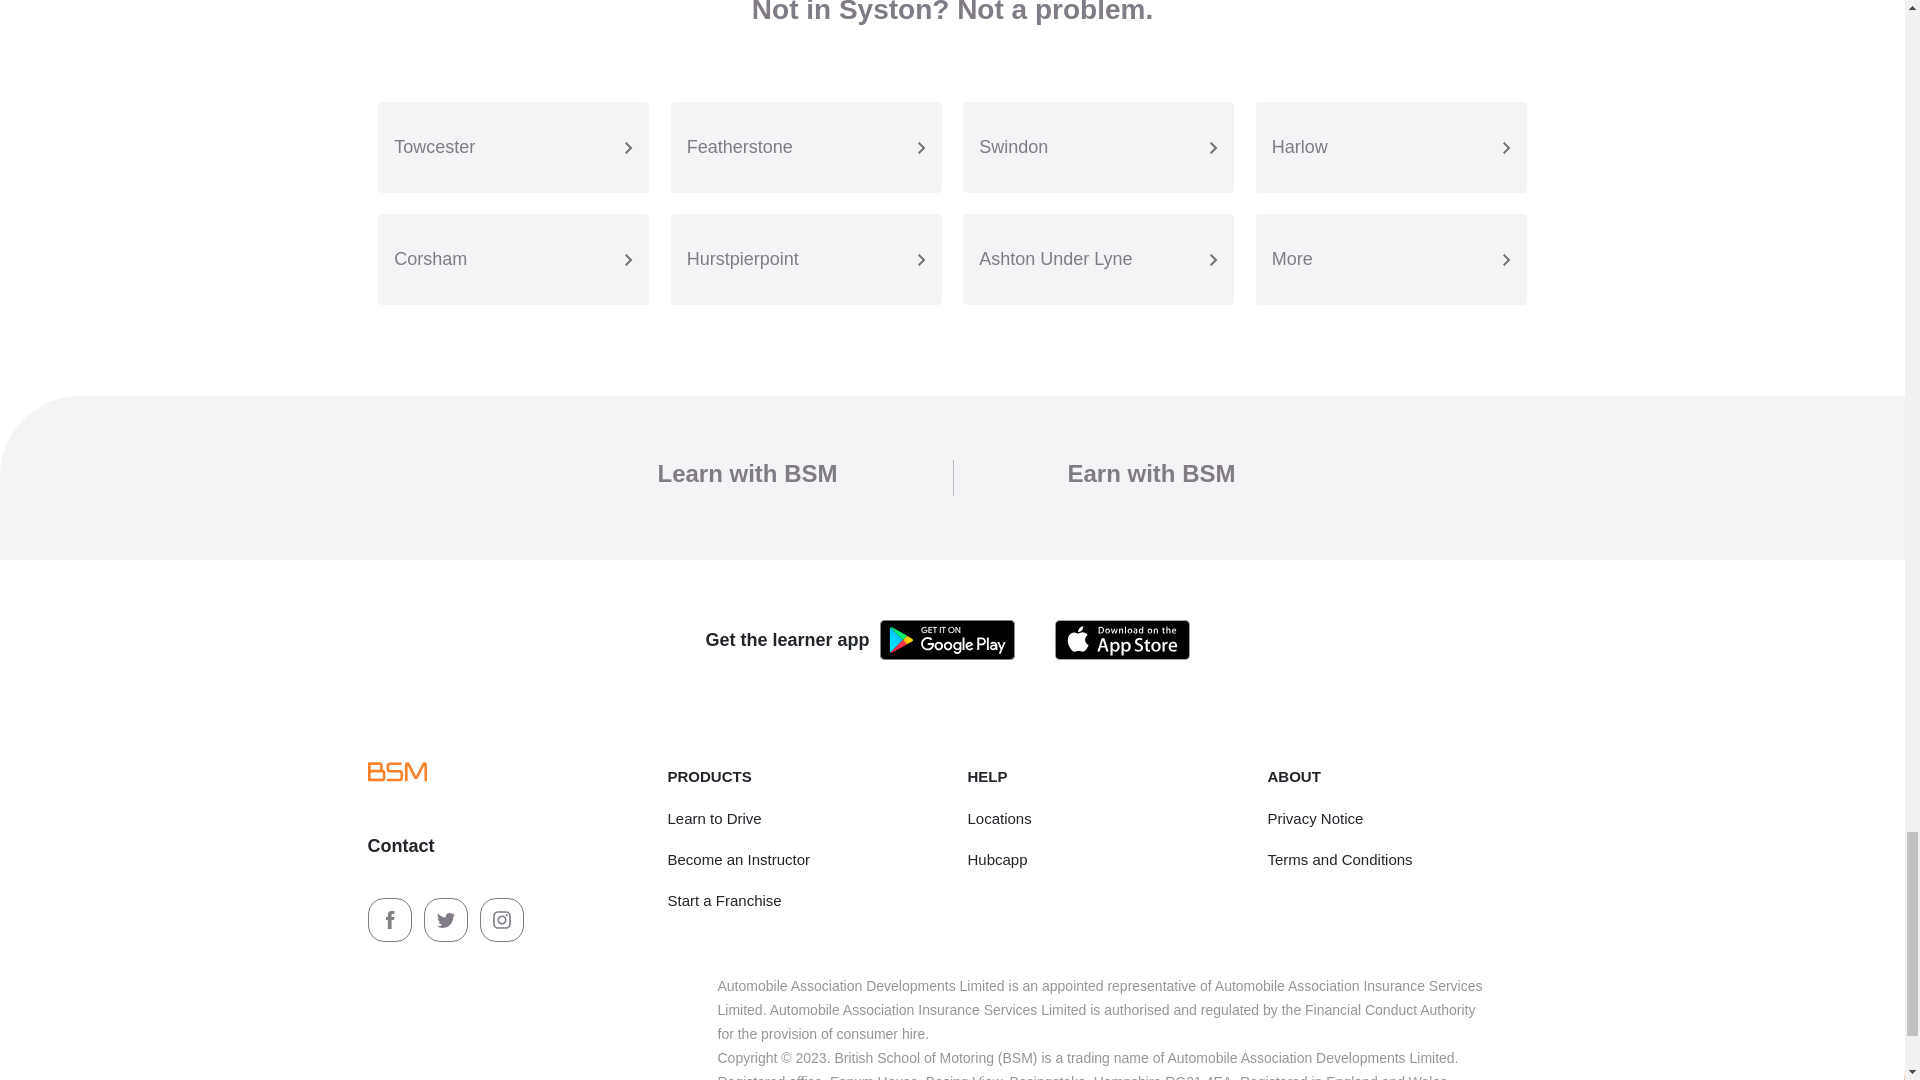 This screenshot has width=1920, height=1080. What do you see at coordinates (806, 147) in the screenshot?
I see `Featherstone` at bounding box center [806, 147].